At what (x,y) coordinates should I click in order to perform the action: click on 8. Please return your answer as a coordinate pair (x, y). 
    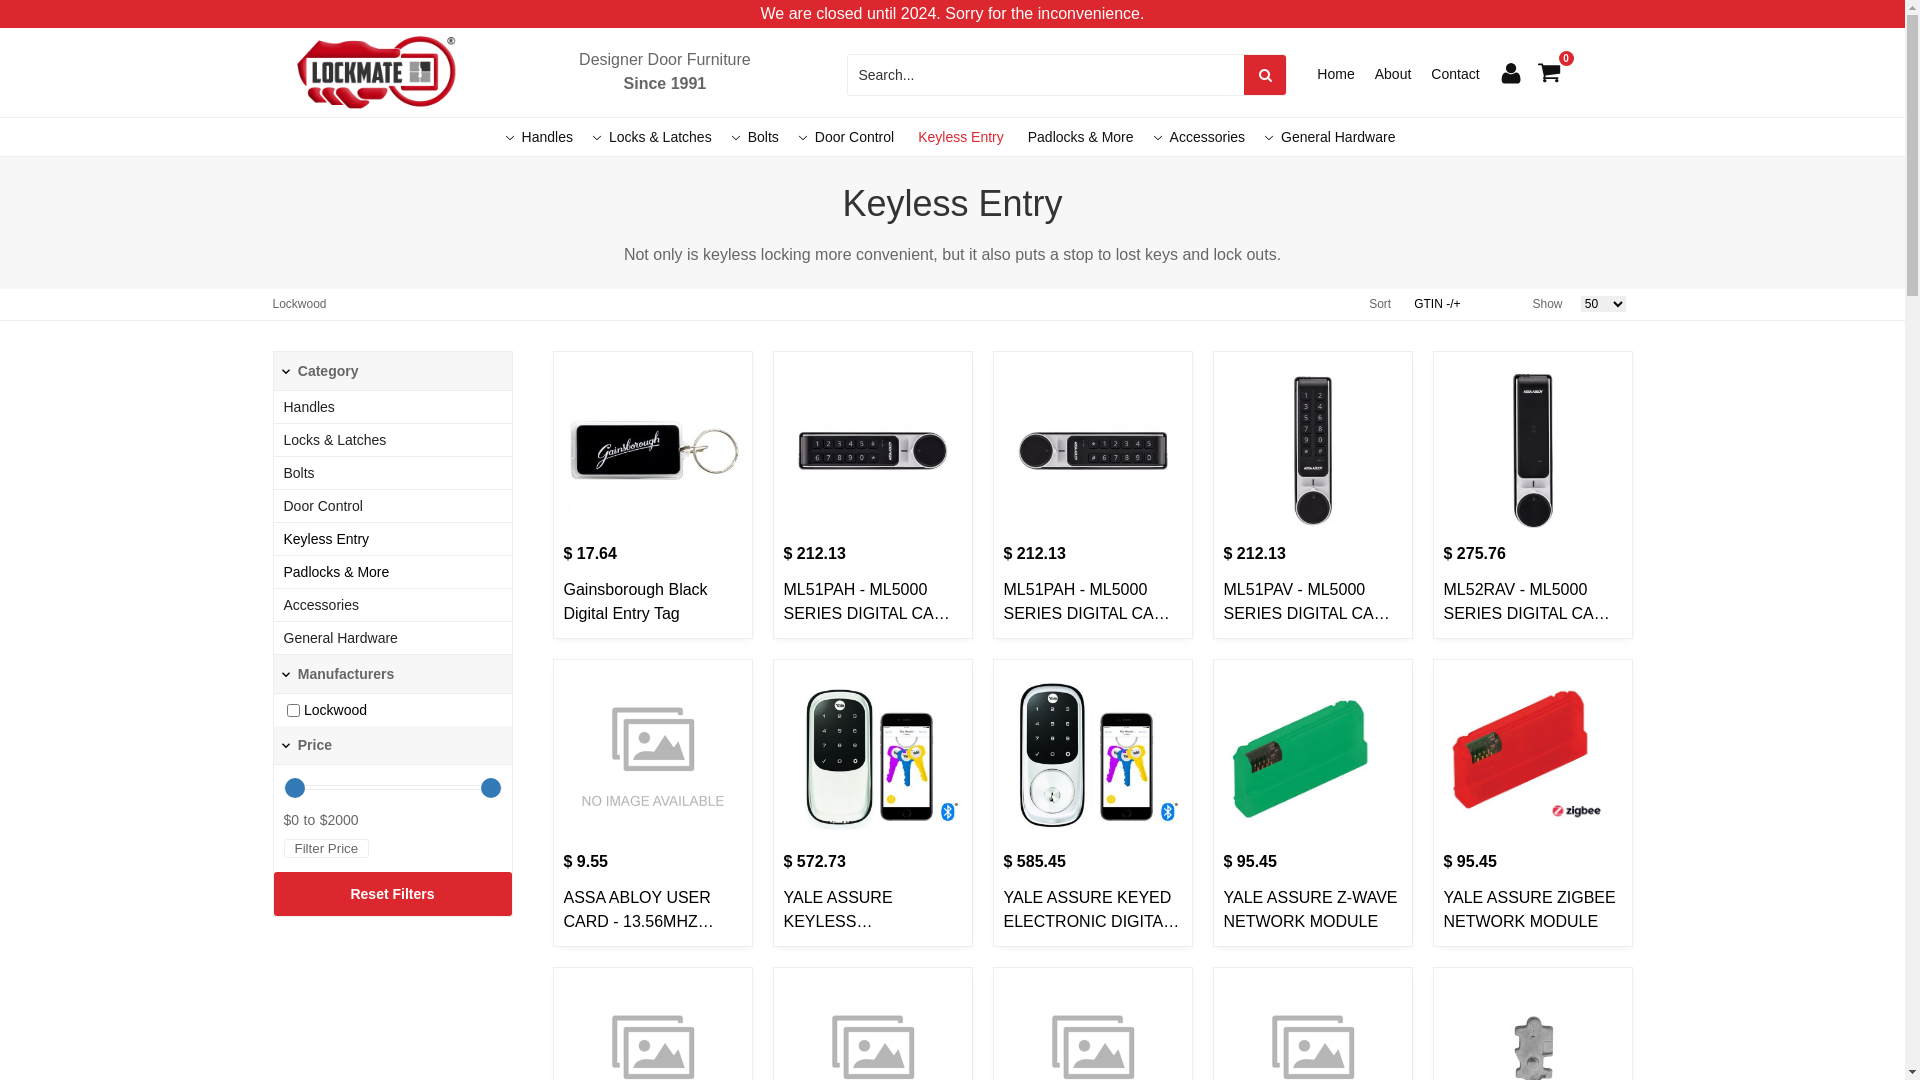
    Looking at the image, I should click on (292, 710).